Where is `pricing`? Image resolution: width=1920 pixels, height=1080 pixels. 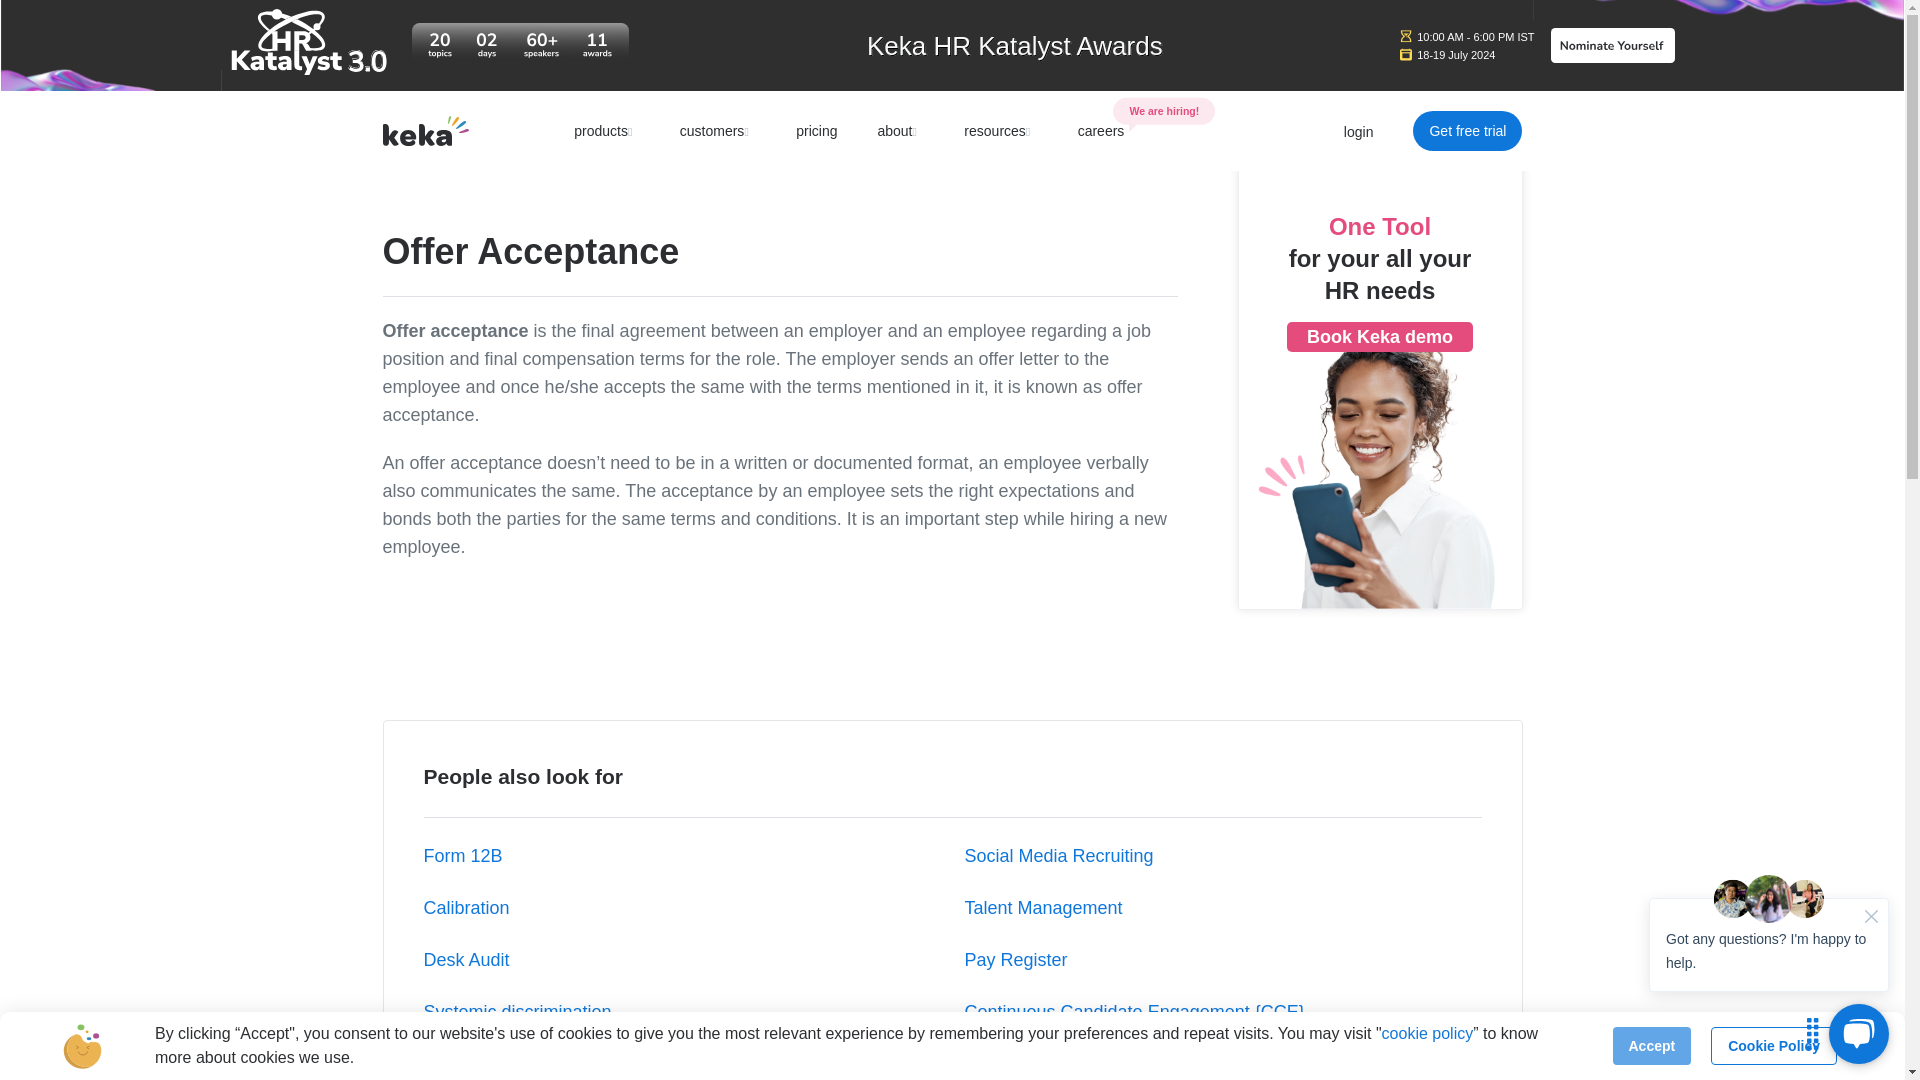
pricing is located at coordinates (816, 131).